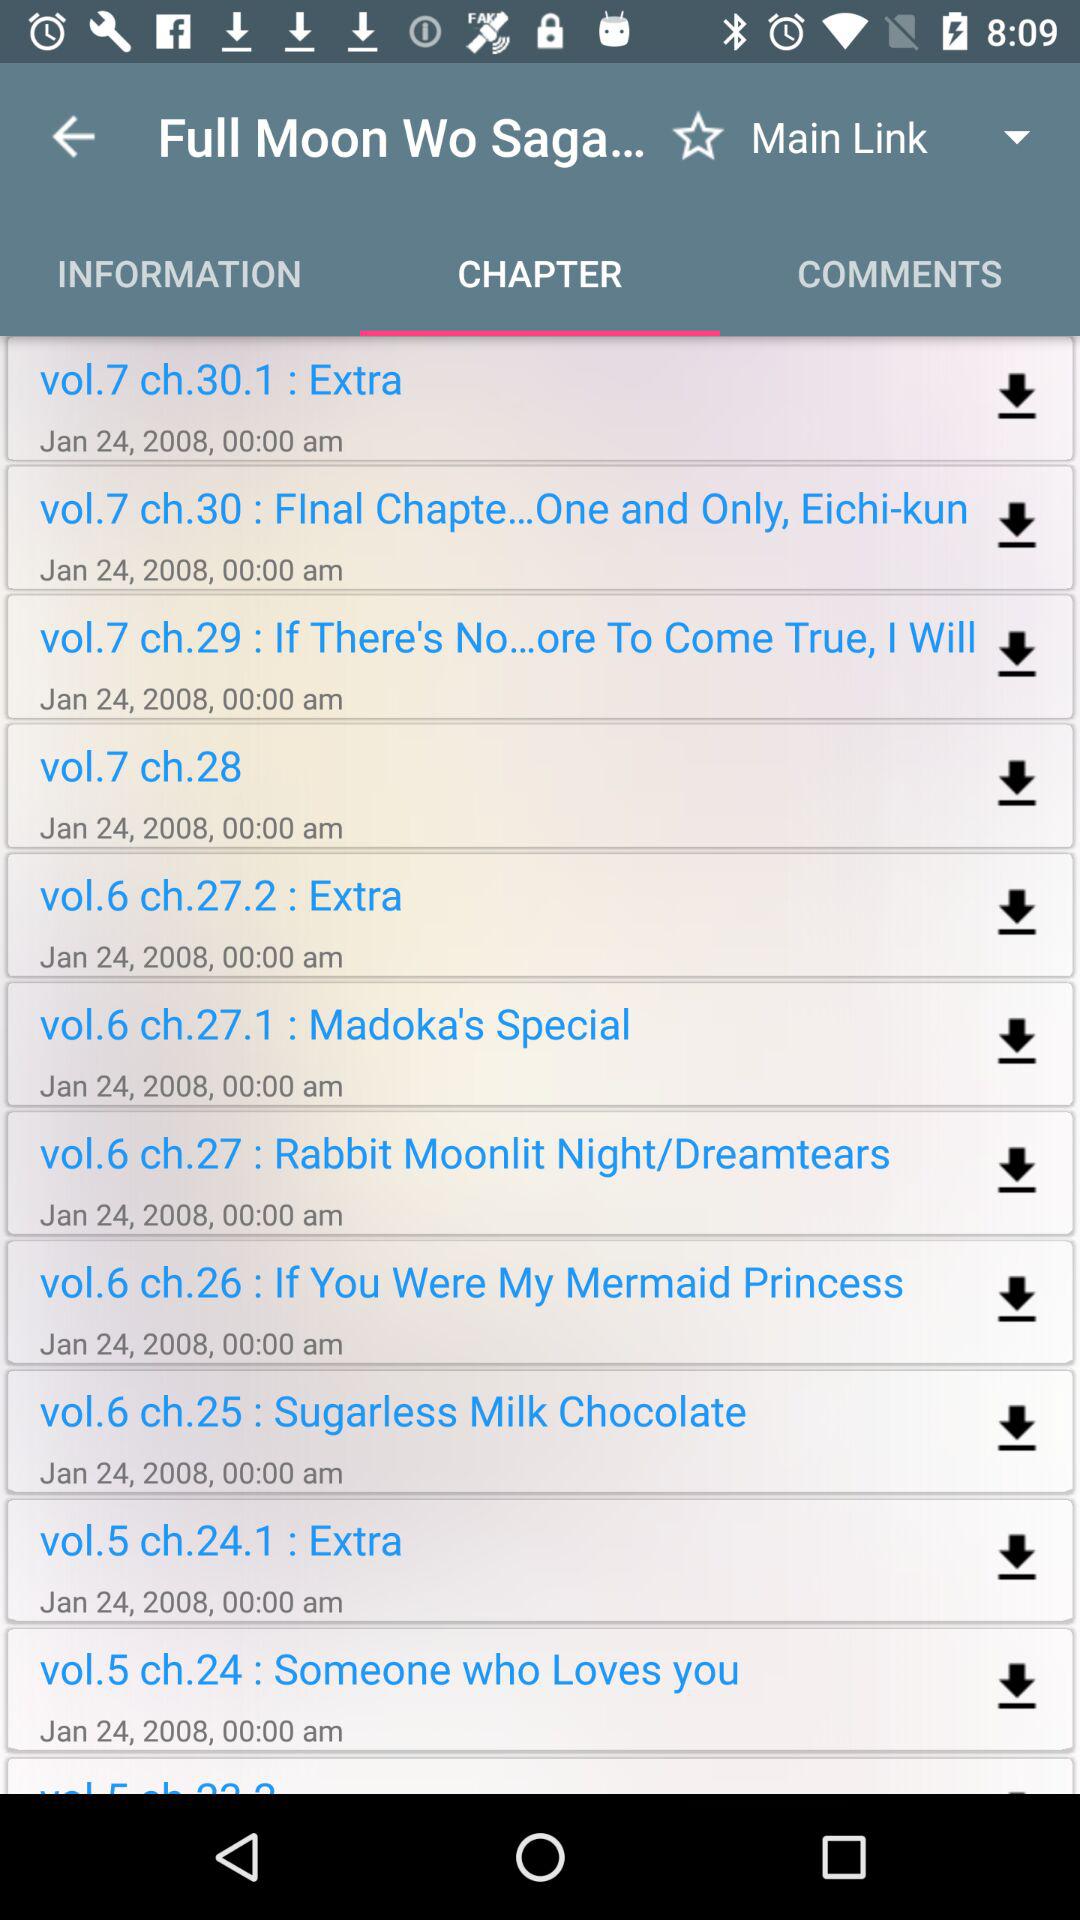 This screenshot has width=1080, height=1920. Describe the element at coordinates (1016, 526) in the screenshot. I see `download` at that location.